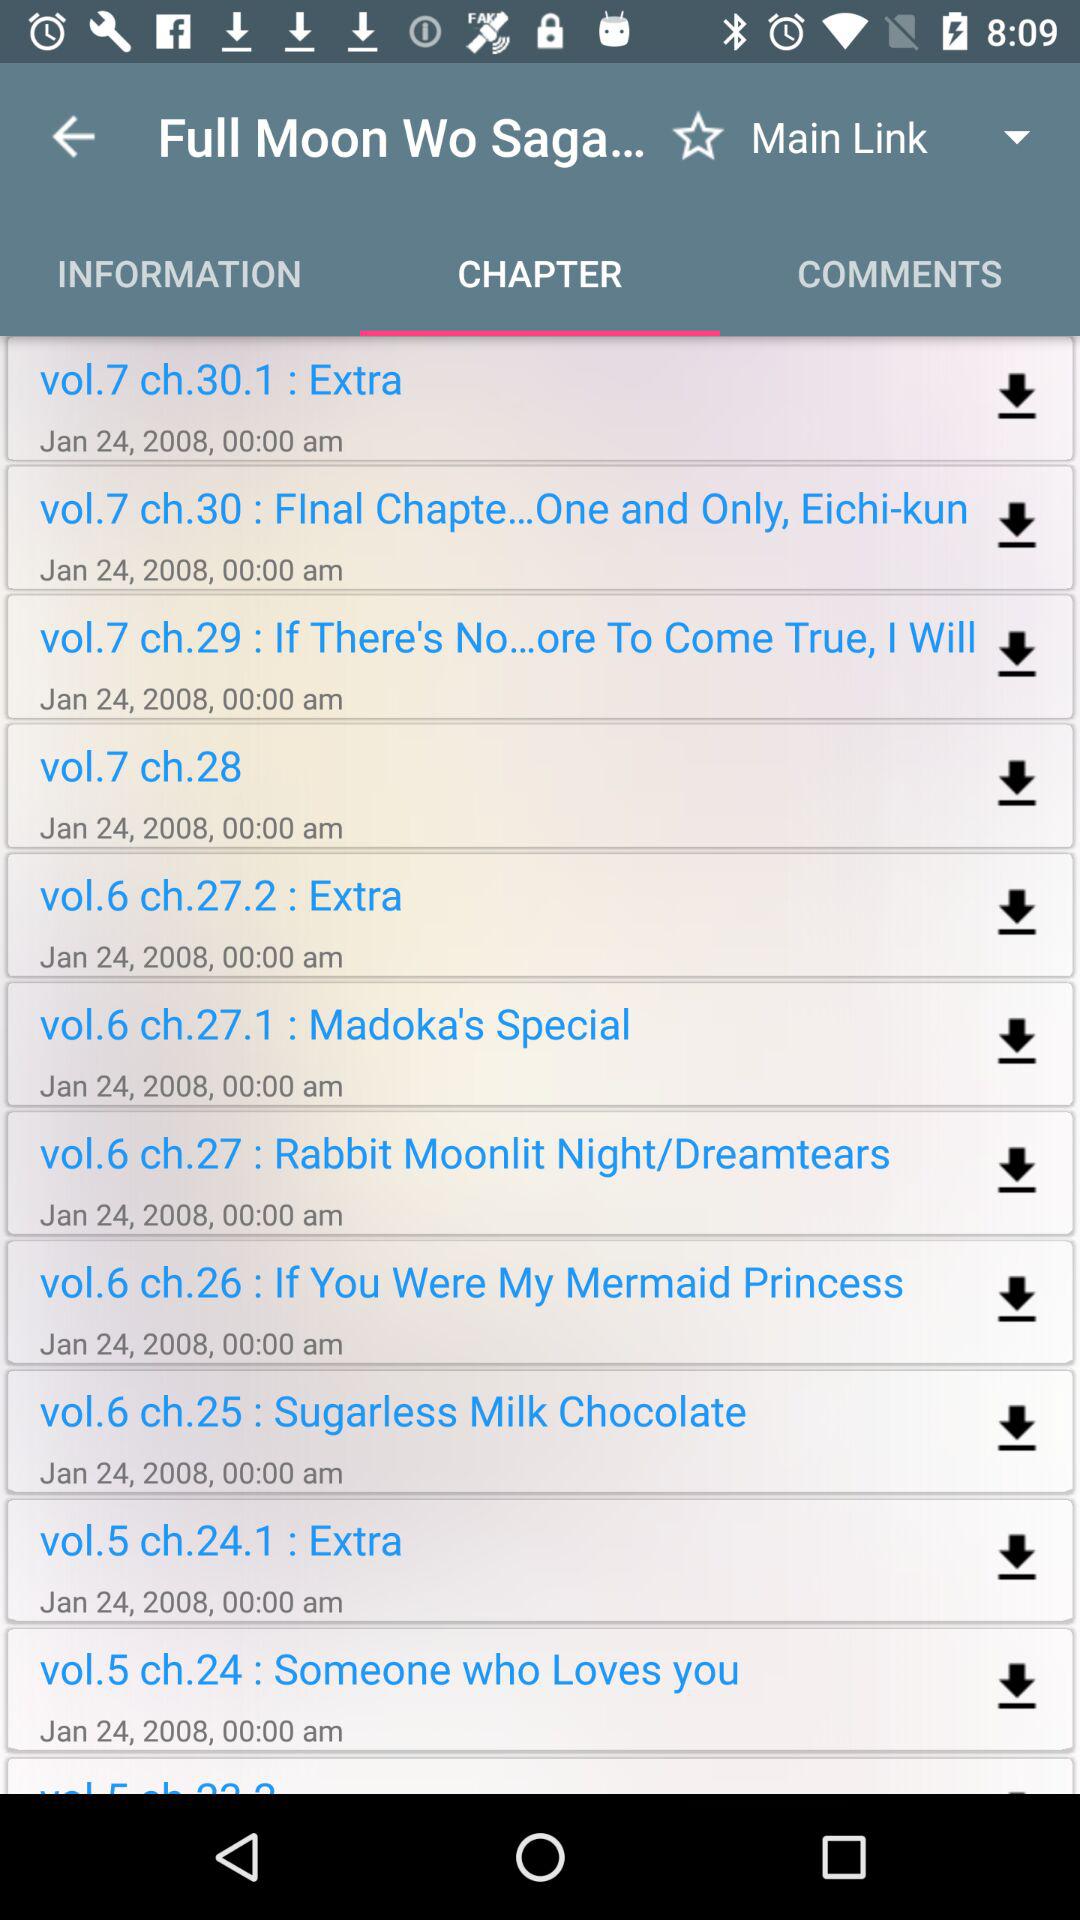 This screenshot has width=1080, height=1920. Describe the element at coordinates (1016, 526) in the screenshot. I see `download` at that location.